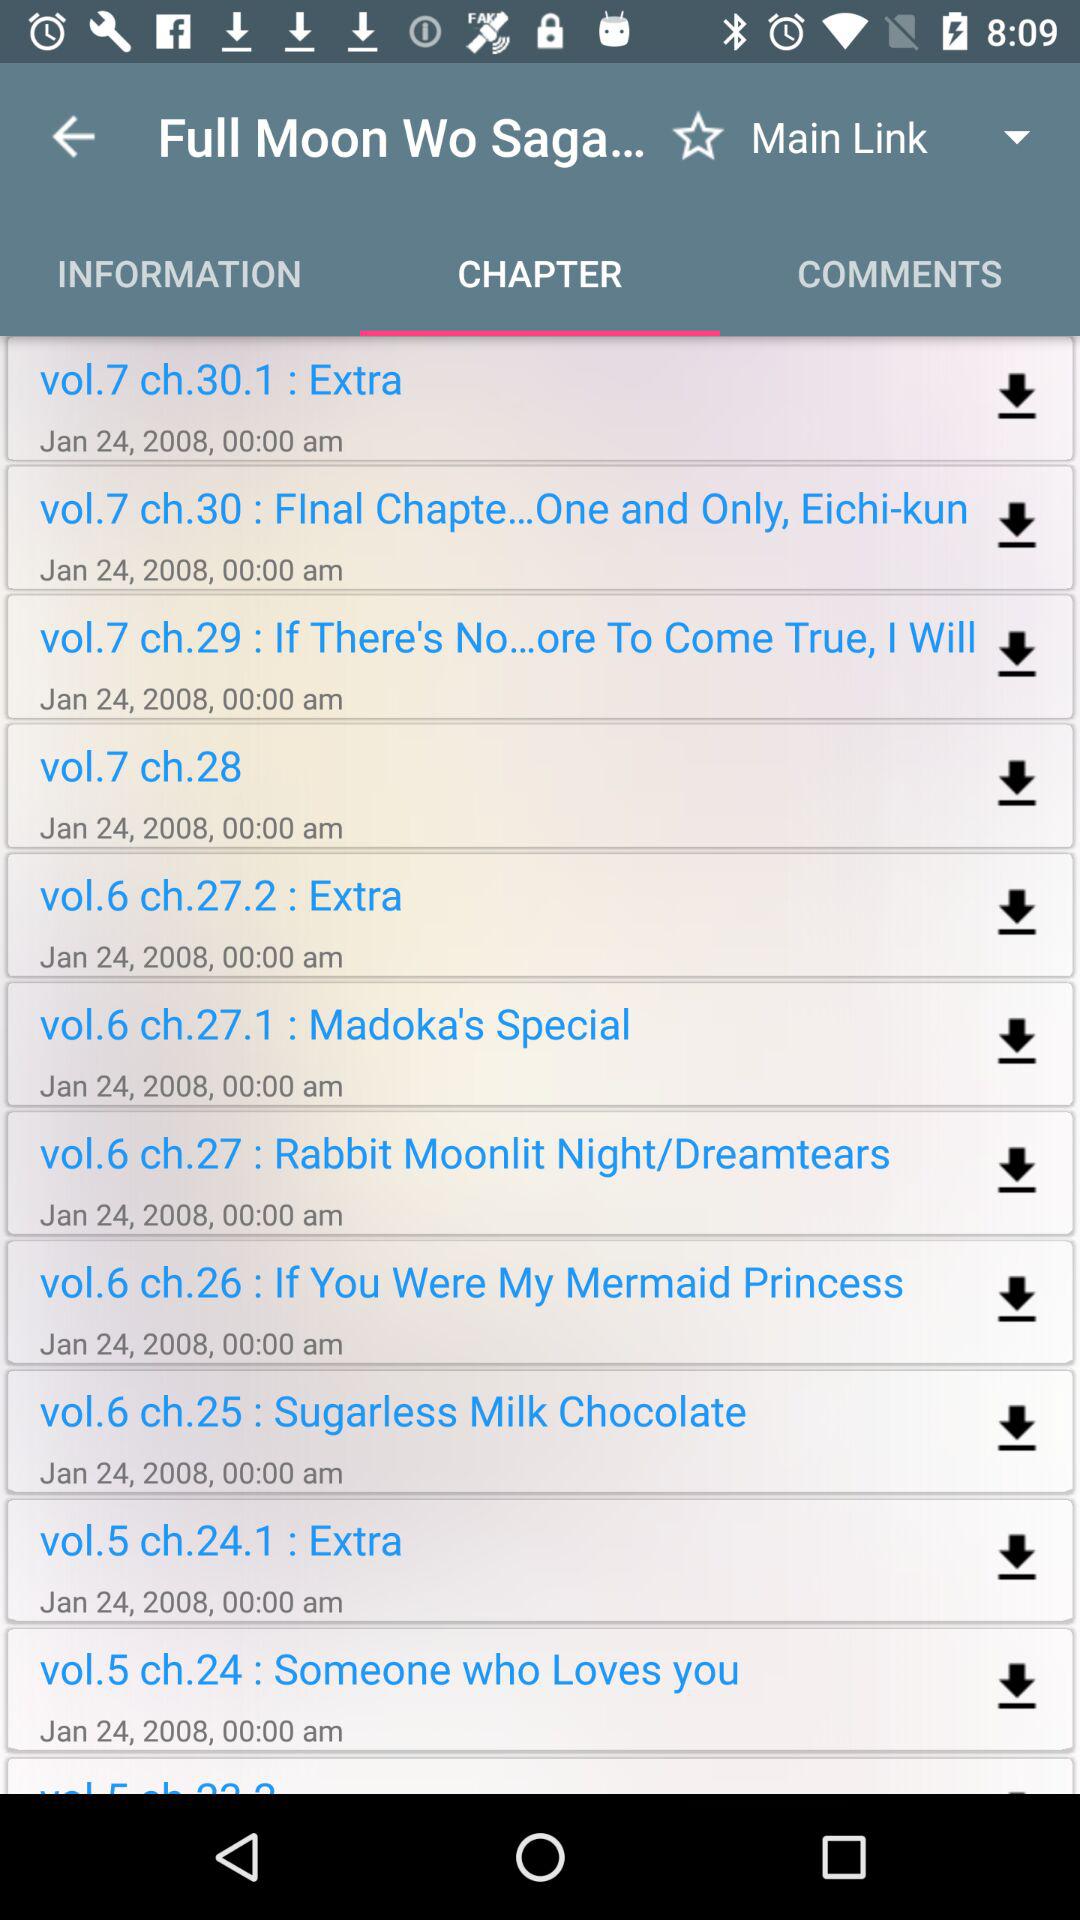 This screenshot has width=1080, height=1920. Describe the element at coordinates (1016, 526) in the screenshot. I see `download` at that location.